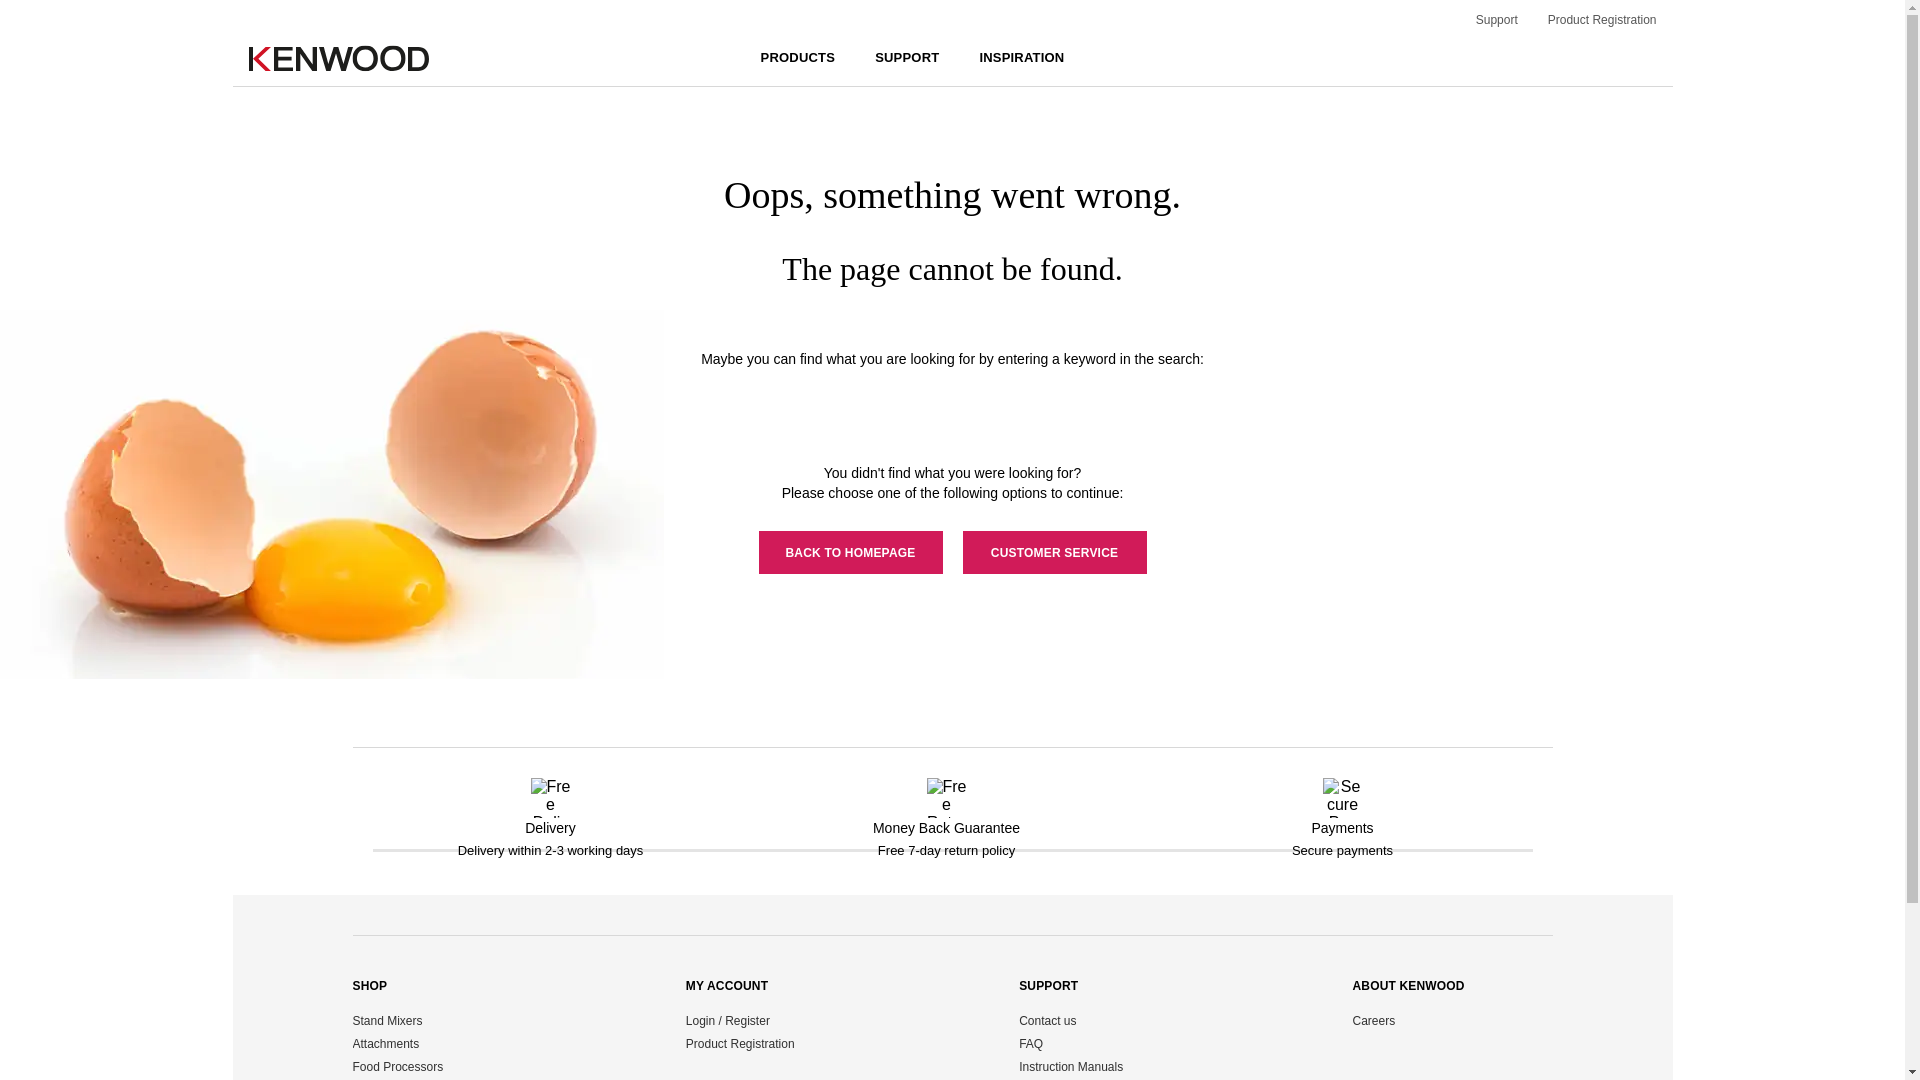 The width and height of the screenshot is (1920, 1080). Describe the element at coordinates (1373, 1021) in the screenshot. I see `Careers` at that location.